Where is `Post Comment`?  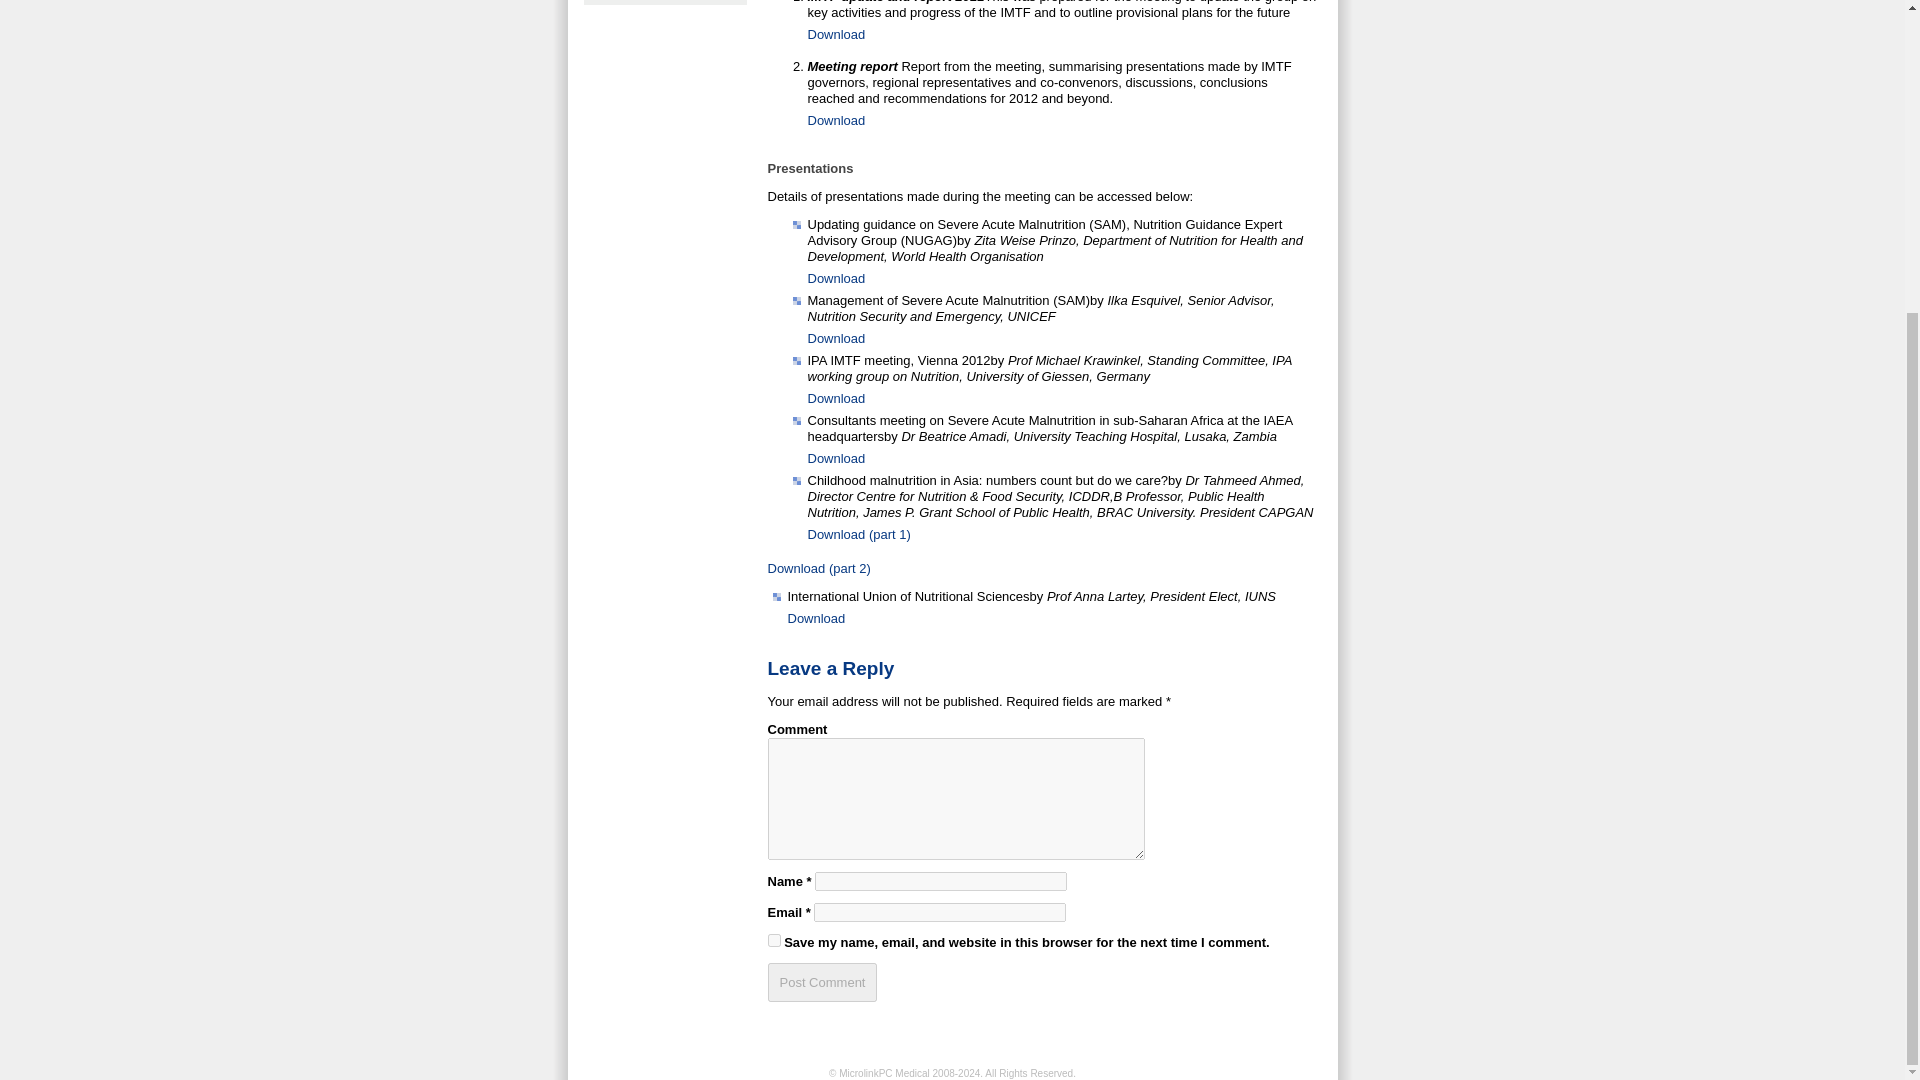
Post Comment is located at coordinates (822, 982).